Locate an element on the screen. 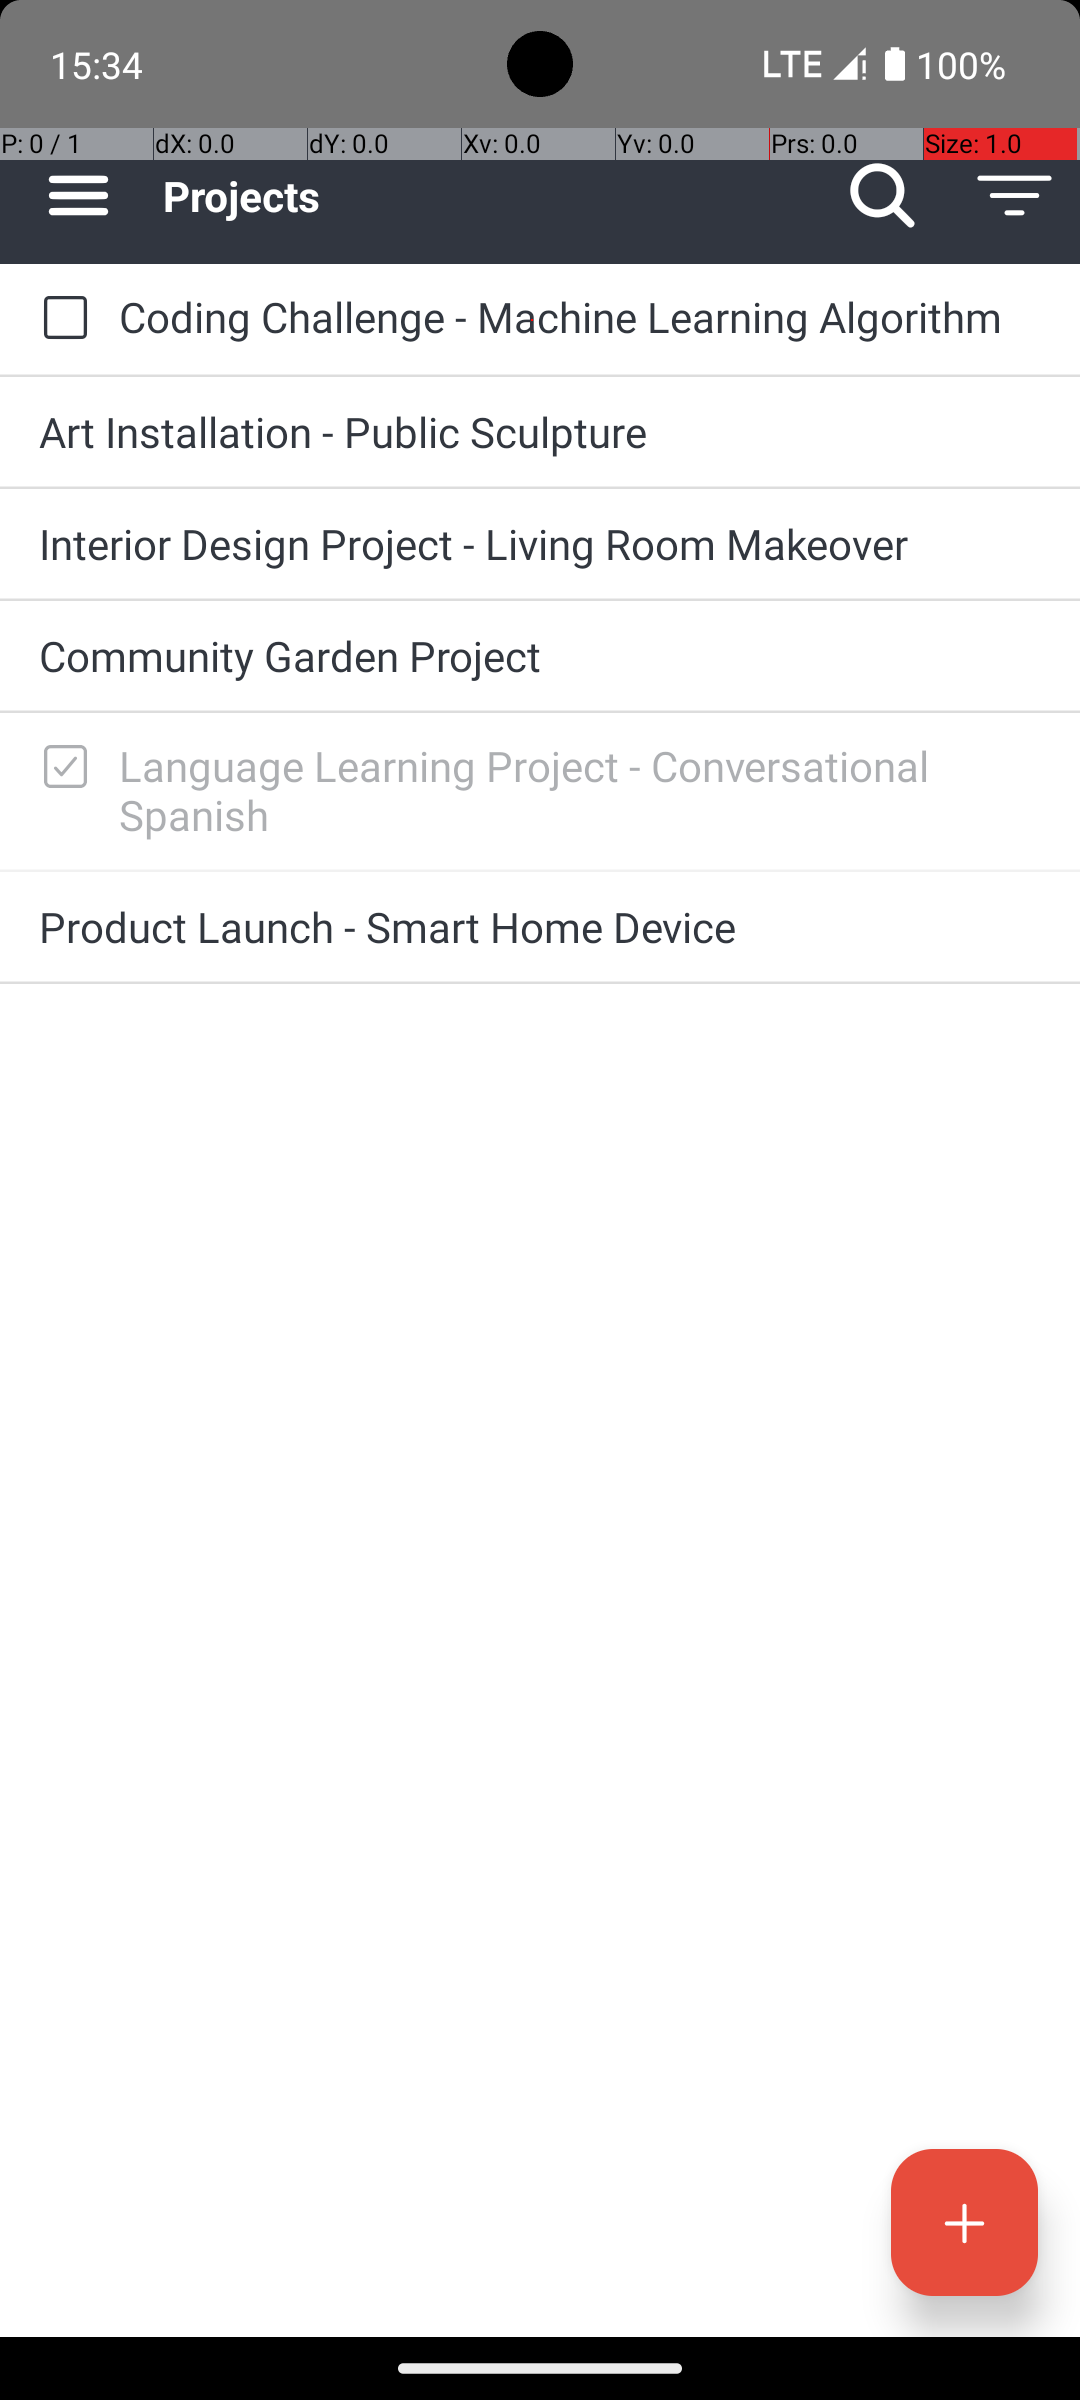  to-do: Coding Challenge - Machine Learning Algorithm is located at coordinates (60, 319).